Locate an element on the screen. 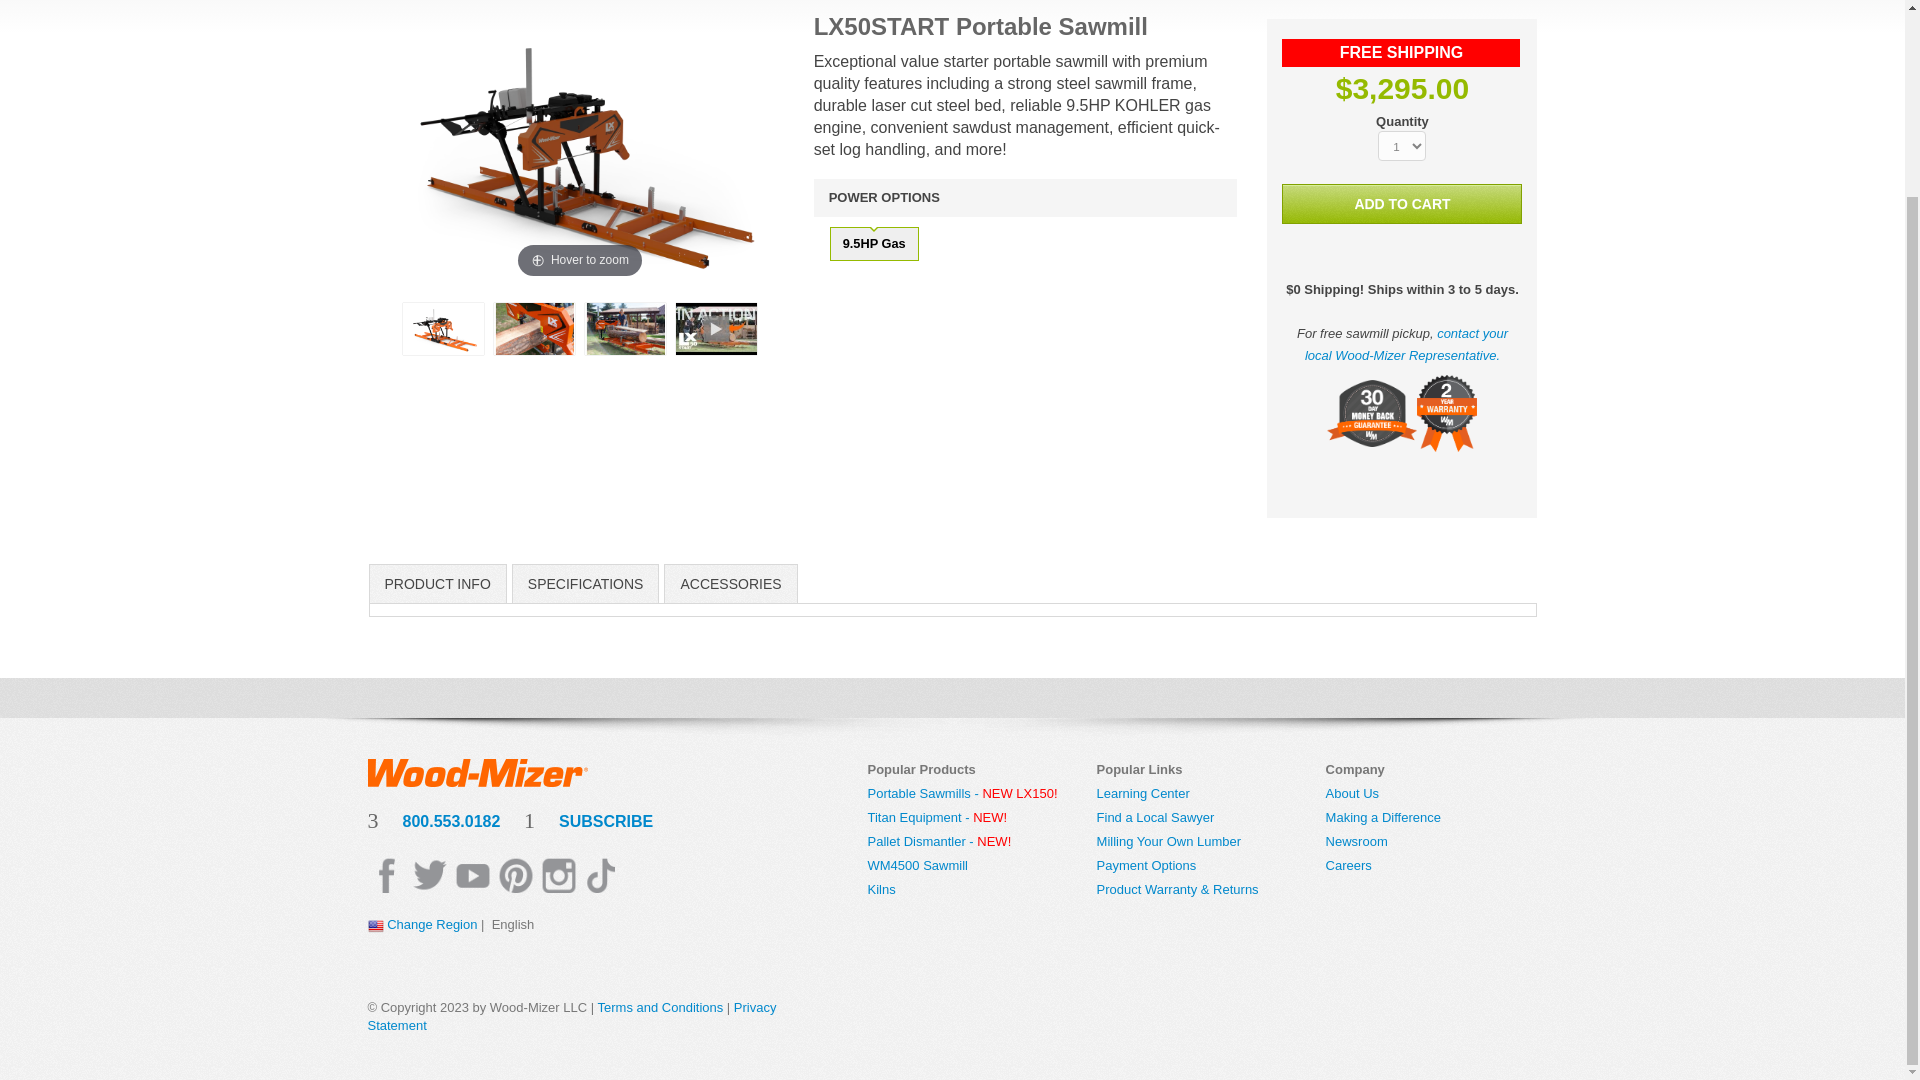 Image resolution: width=1920 pixels, height=1080 pixels. Instagram is located at coordinates (558, 875).